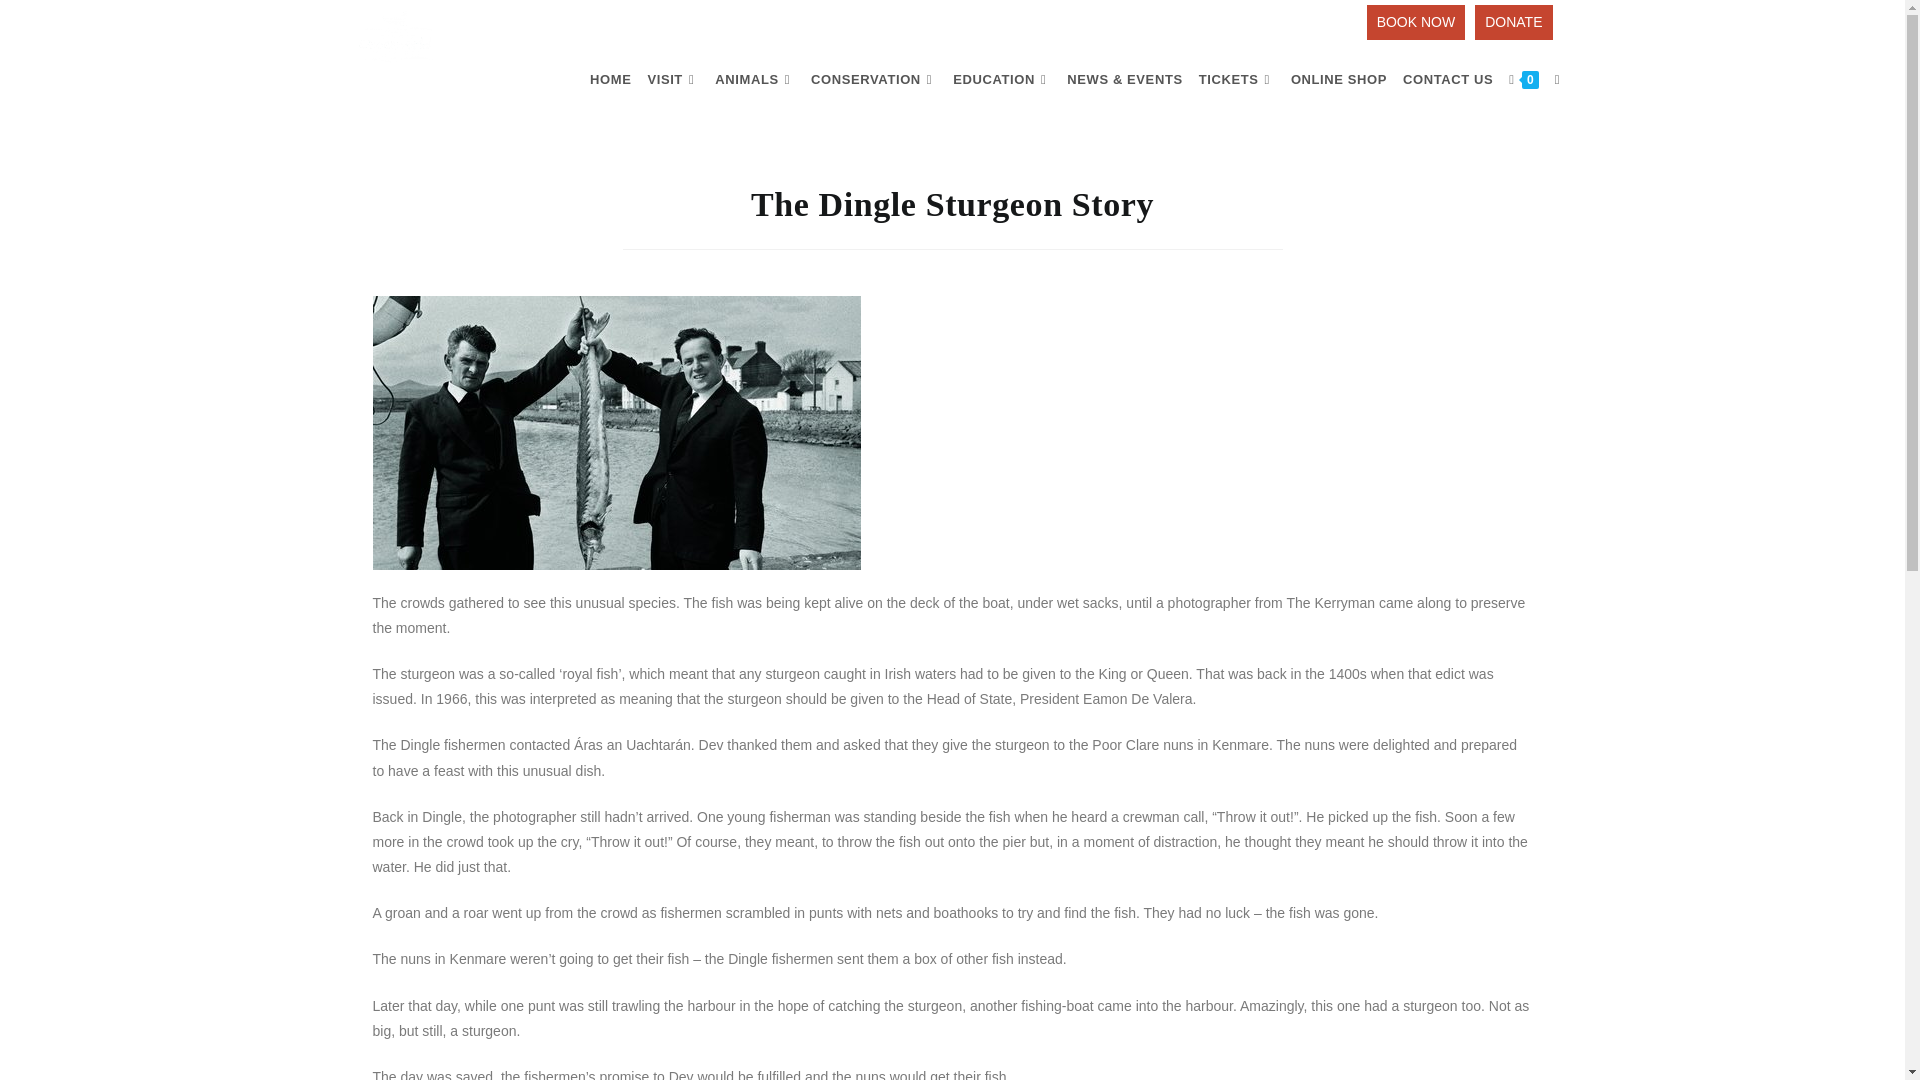 This screenshot has width=1920, height=1080. What do you see at coordinates (1002, 80) in the screenshot?
I see `EDUCATION` at bounding box center [1002, 80].